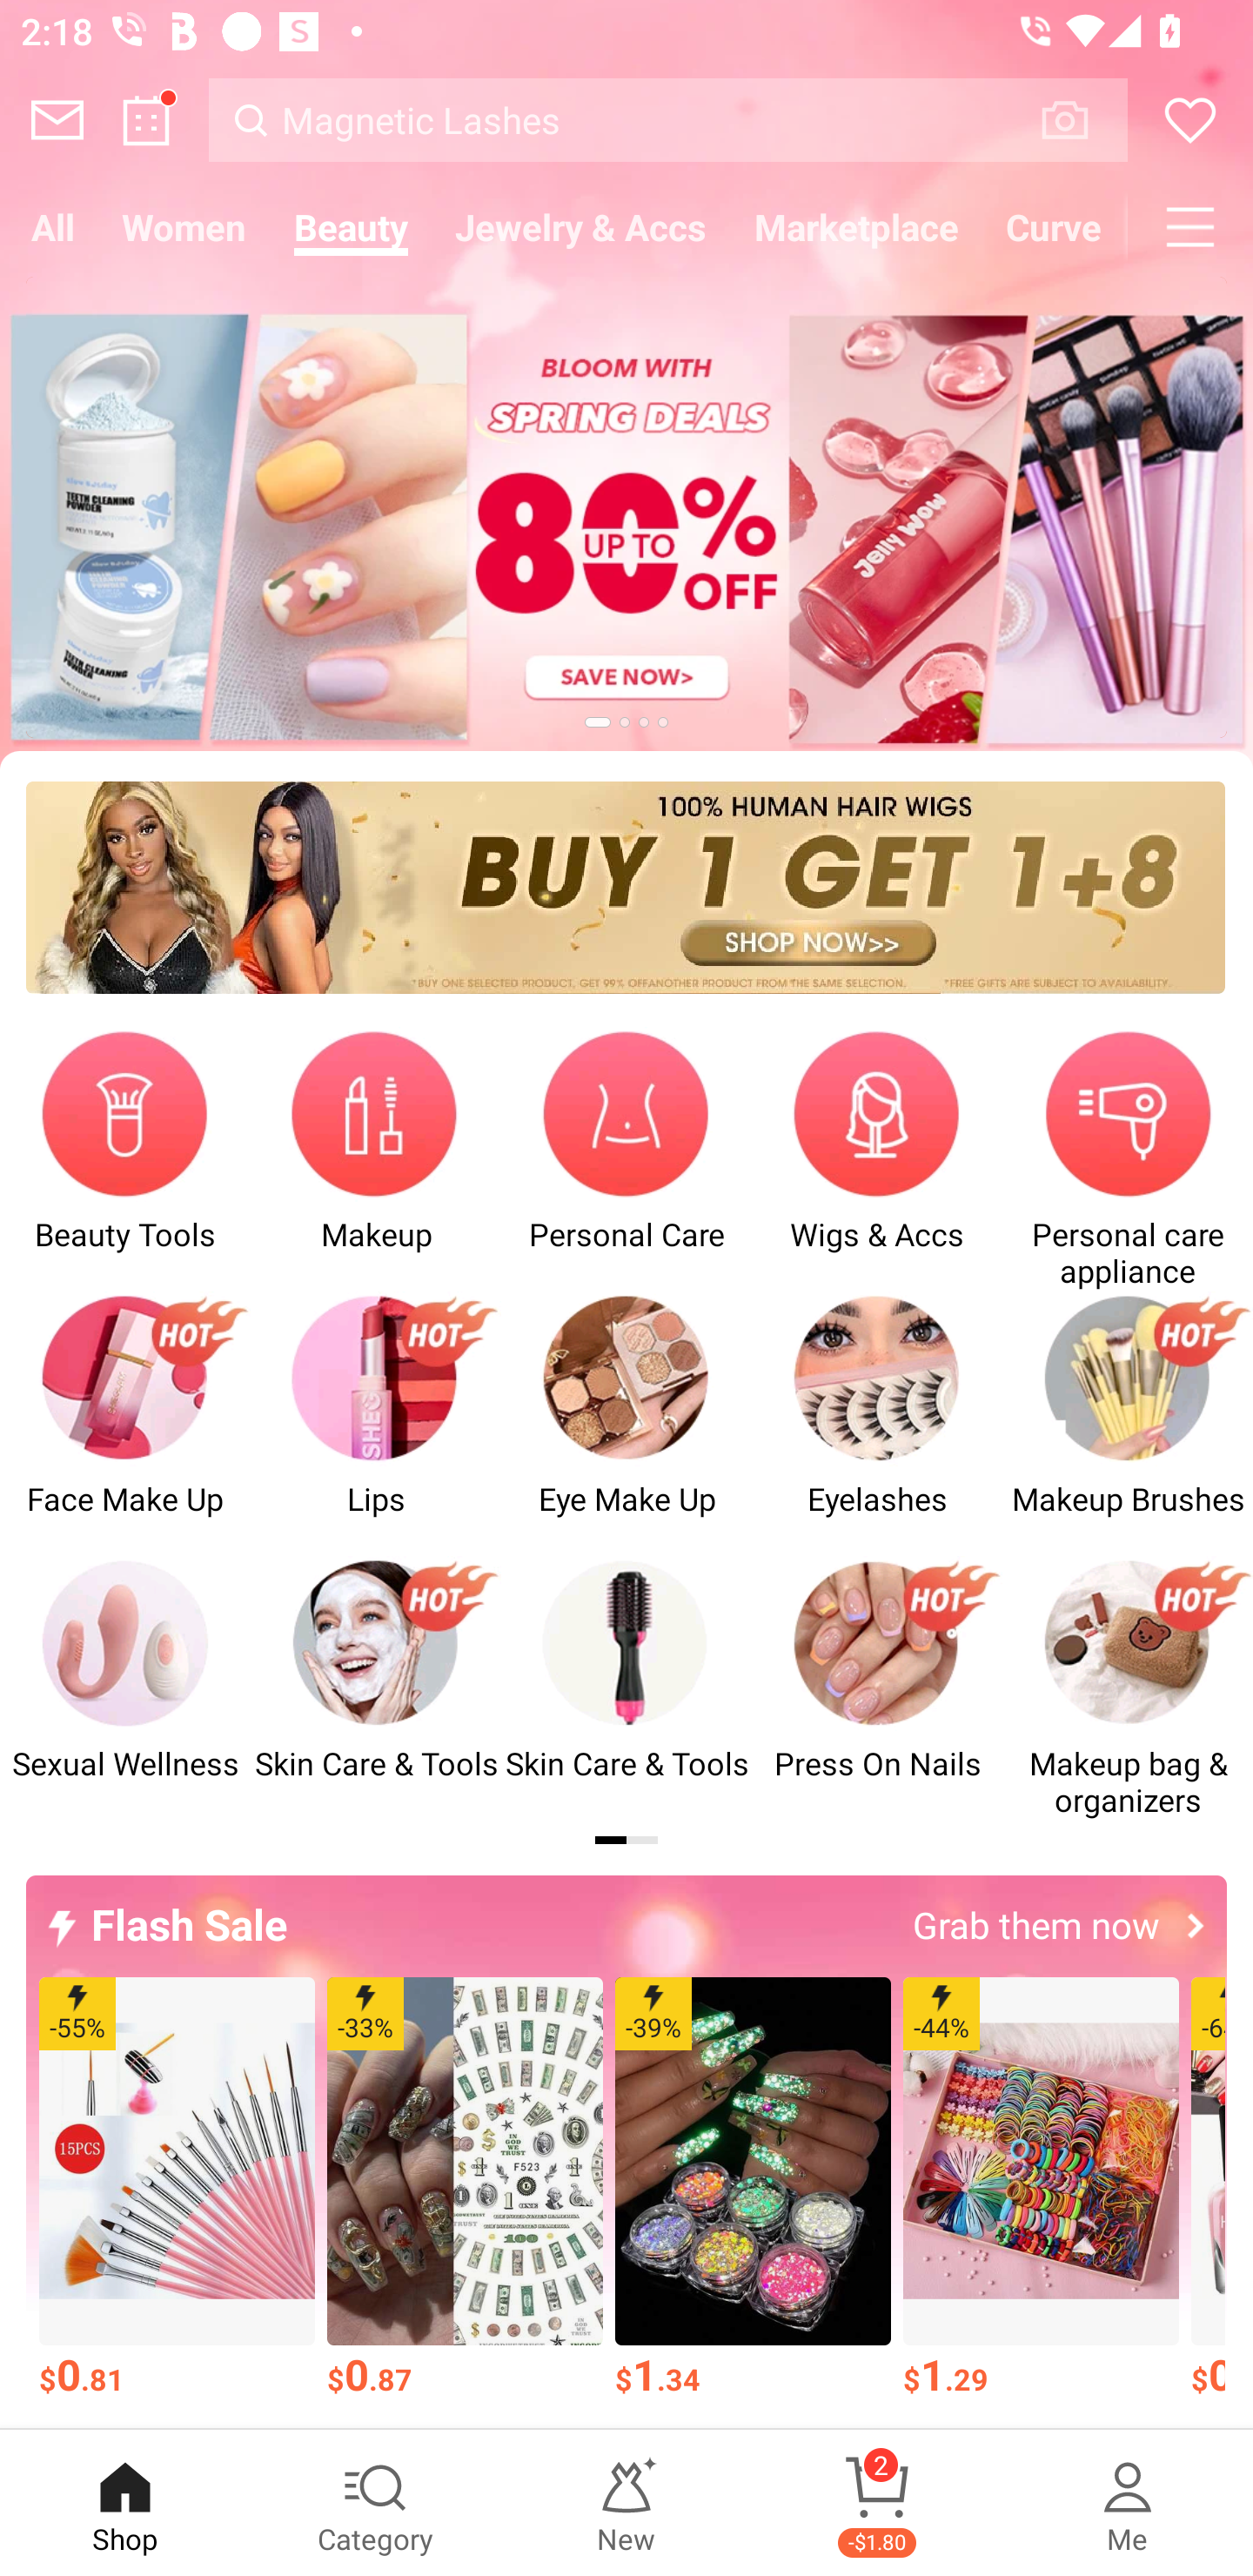 Image resolution: width=1253 pixels, height=2576 pixels. What do you see at coordinates (877, 1159) in the screenshot?
I see `Wigs & Accs` at bounding box center [877, 1159].